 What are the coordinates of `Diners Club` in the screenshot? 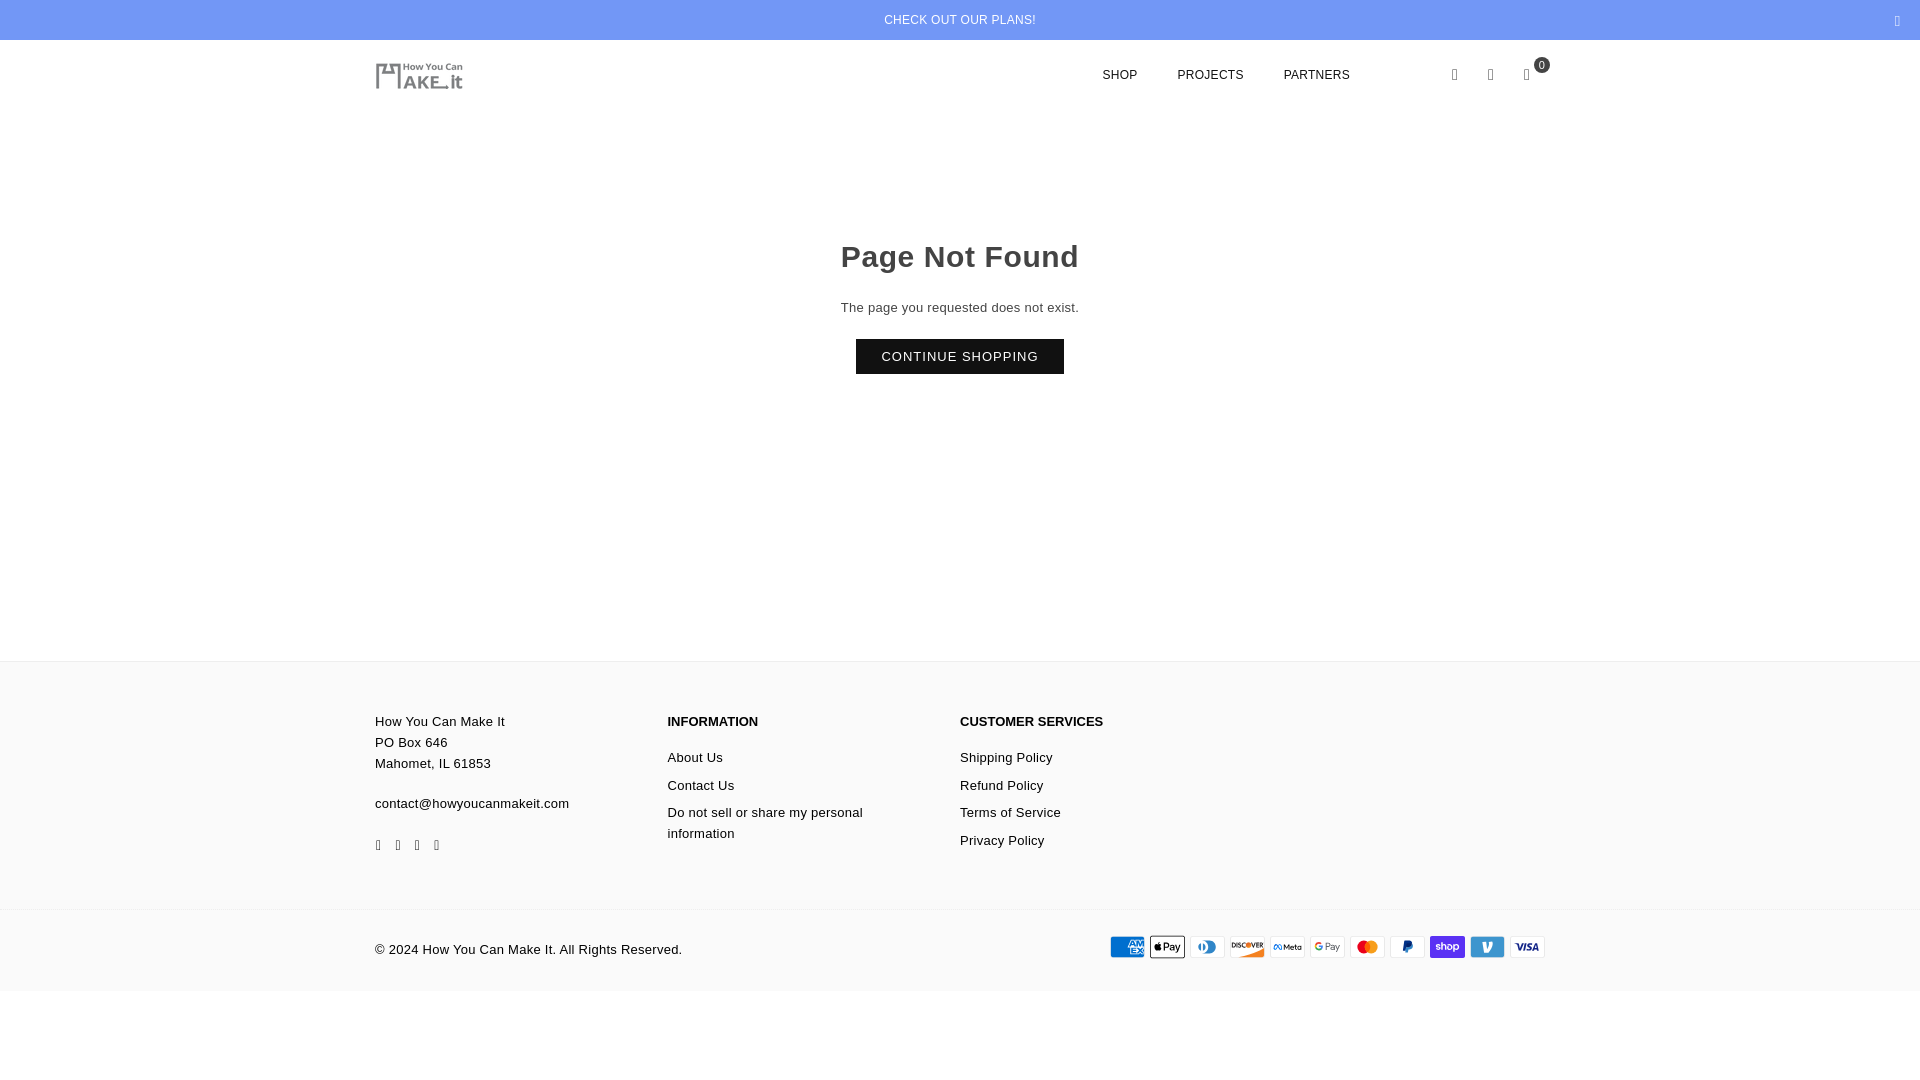 It's located at (1207, 947).